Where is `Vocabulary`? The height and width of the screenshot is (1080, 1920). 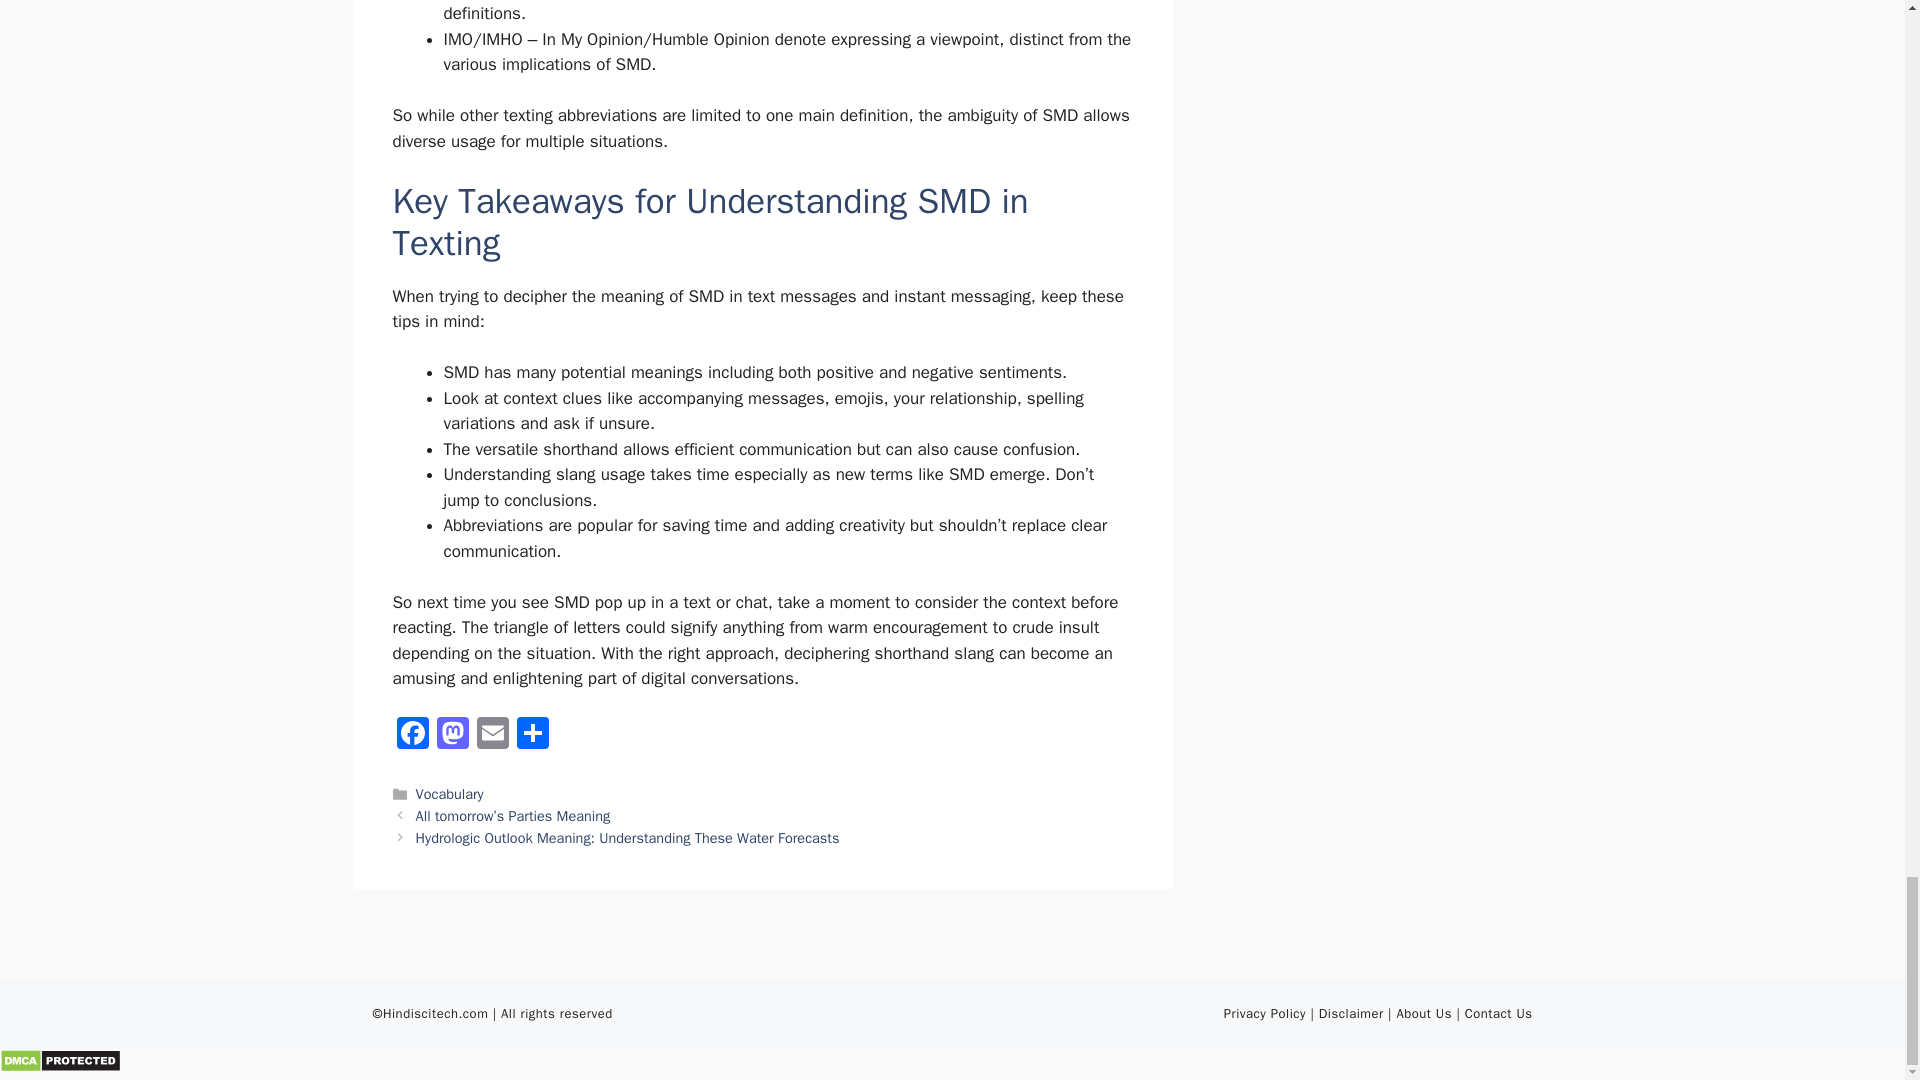
Vocabulary is located at coordinates (450, 794).